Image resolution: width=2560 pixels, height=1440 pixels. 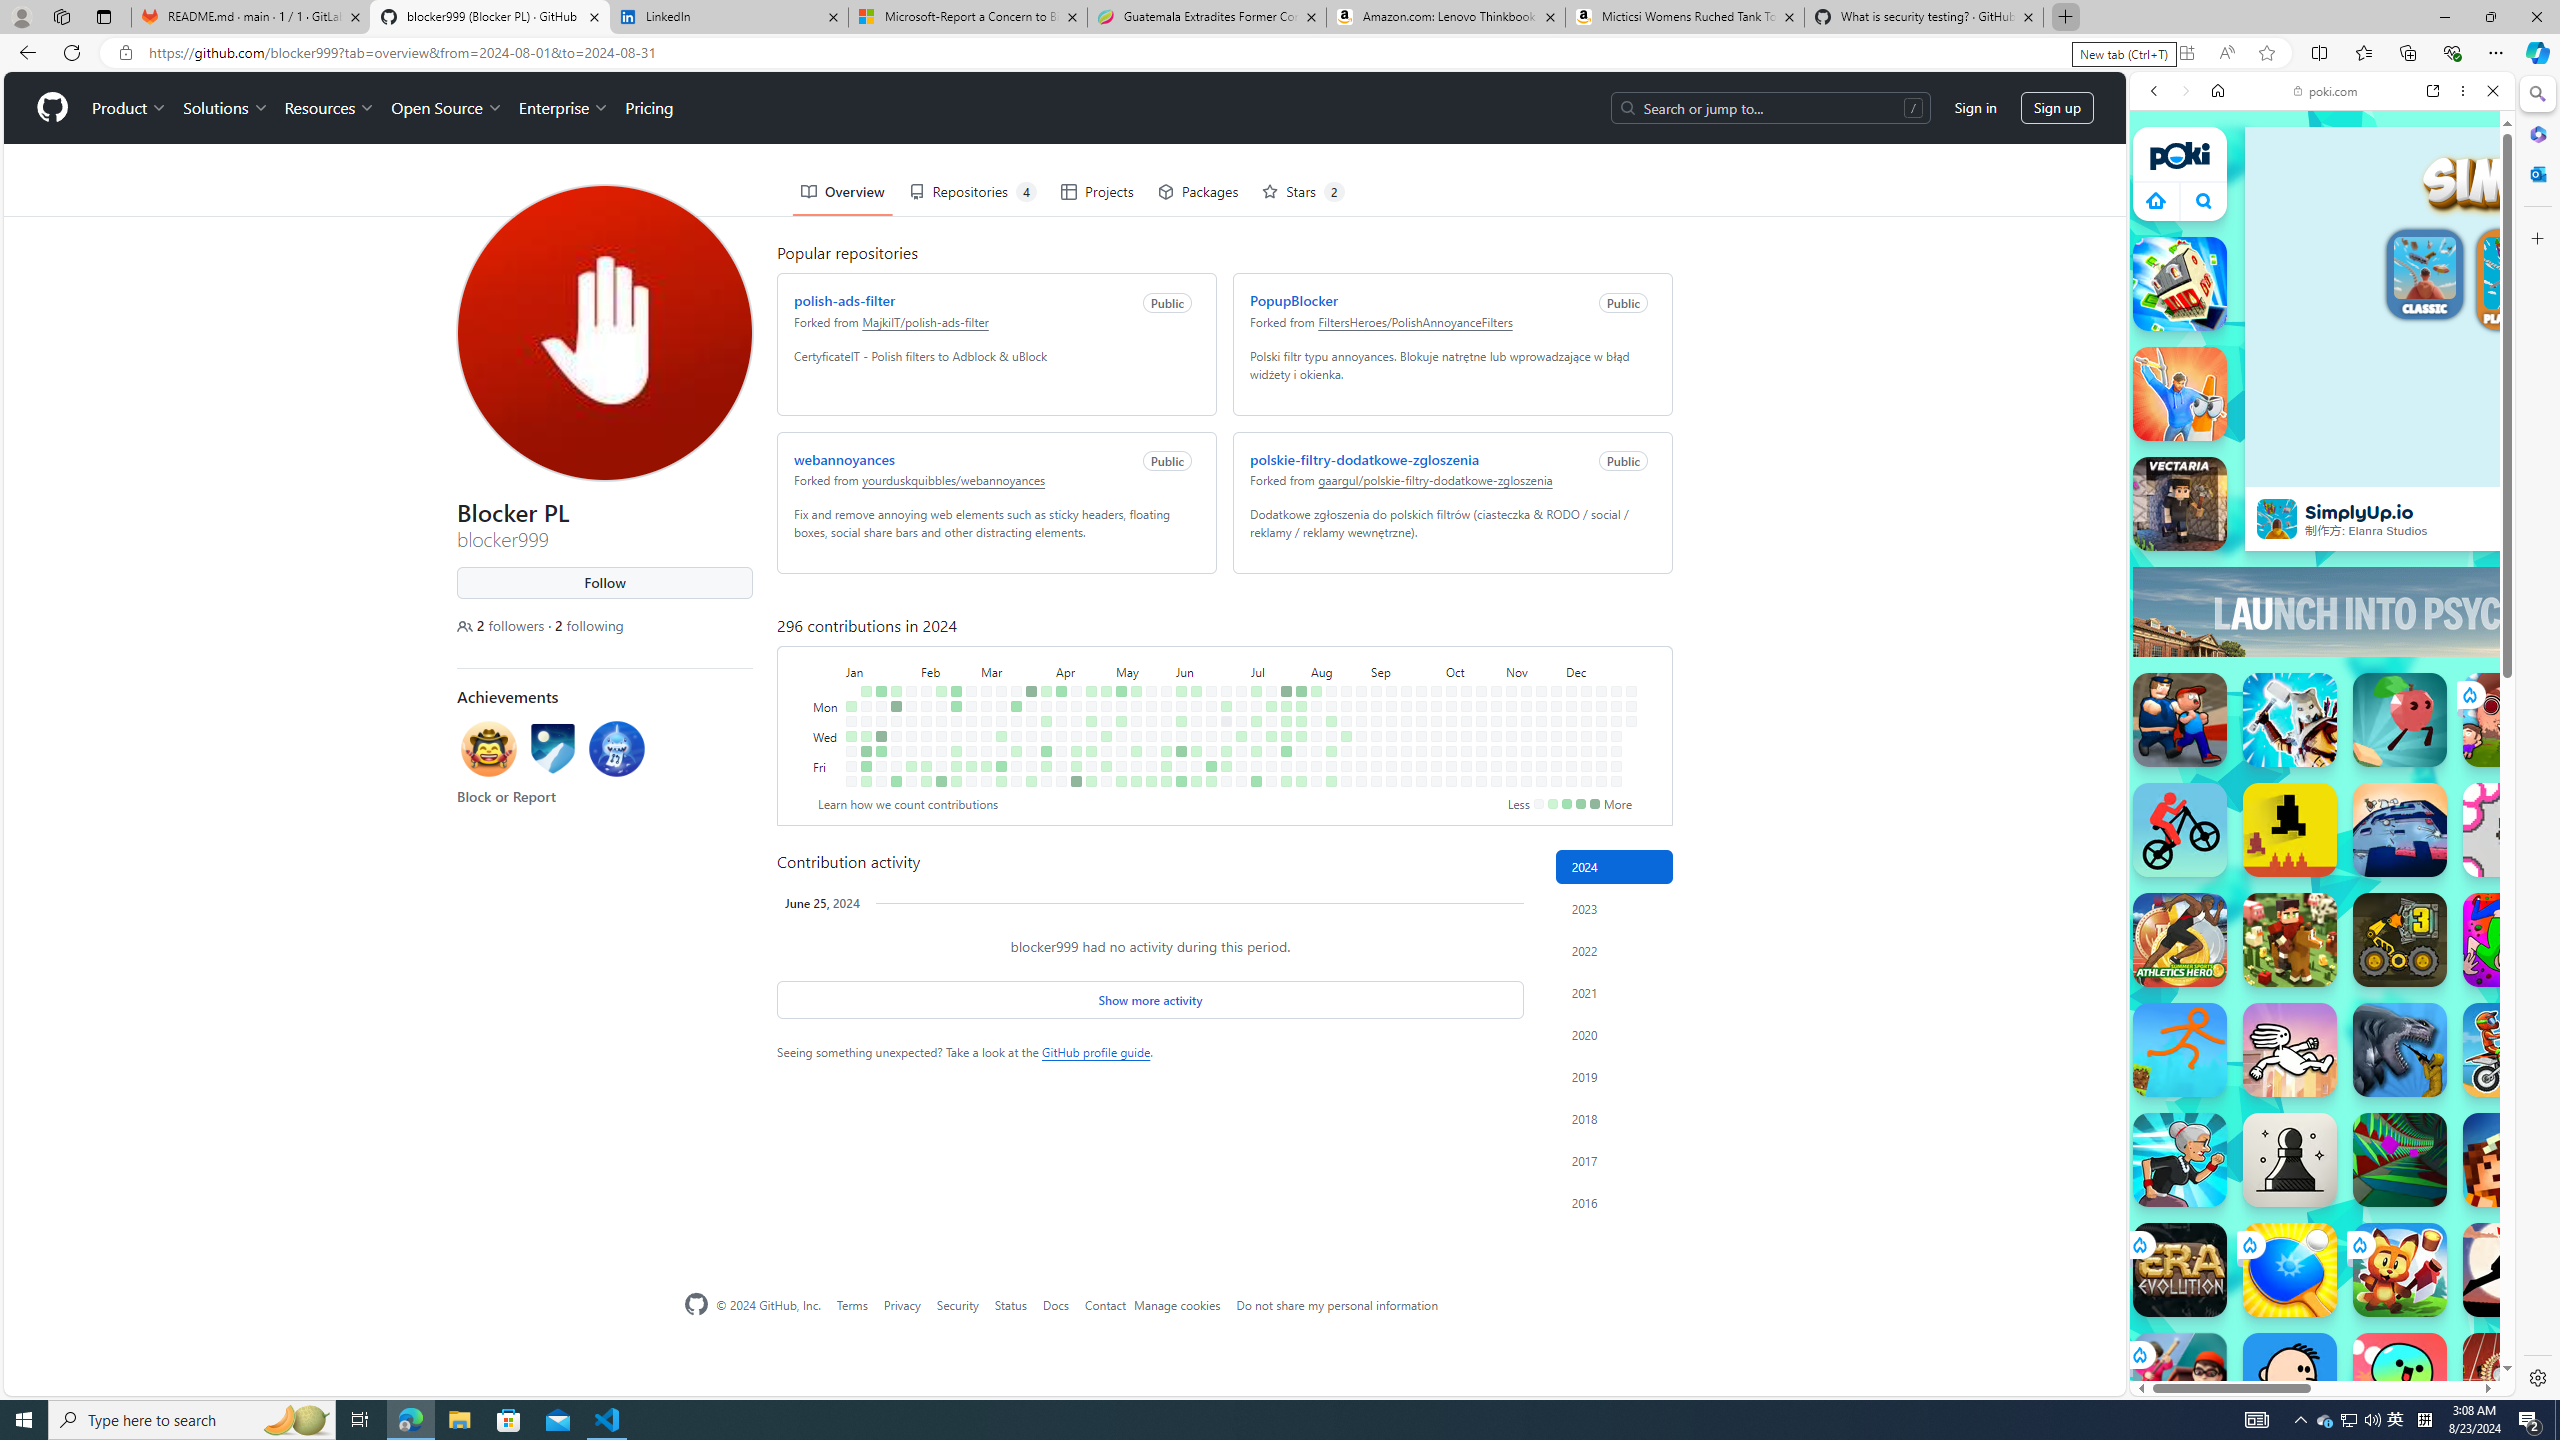 What do you see at coordinates (2373, 920) in the screenshot?
I see `Combat Reloaded` at bounding box center [2373, 920].